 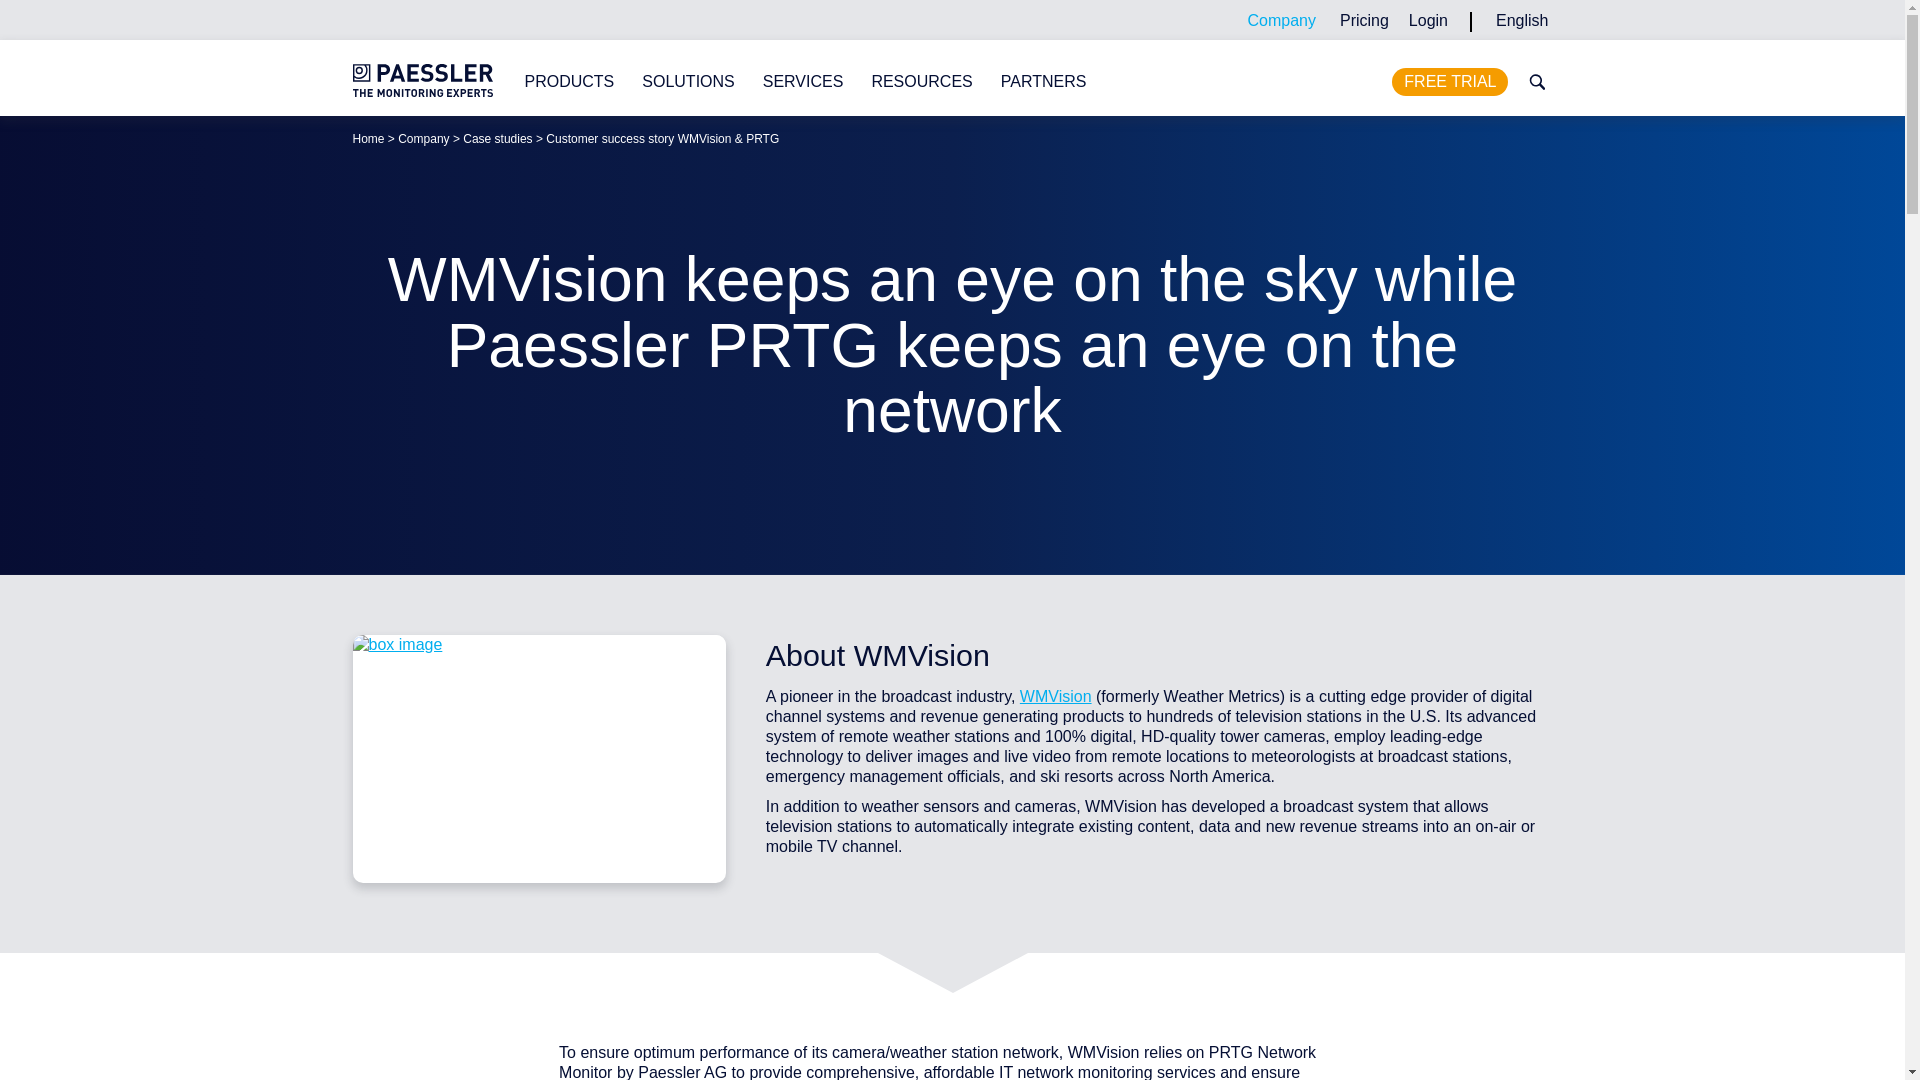 I want to click on Pricing, so click(x=1364, y=20).